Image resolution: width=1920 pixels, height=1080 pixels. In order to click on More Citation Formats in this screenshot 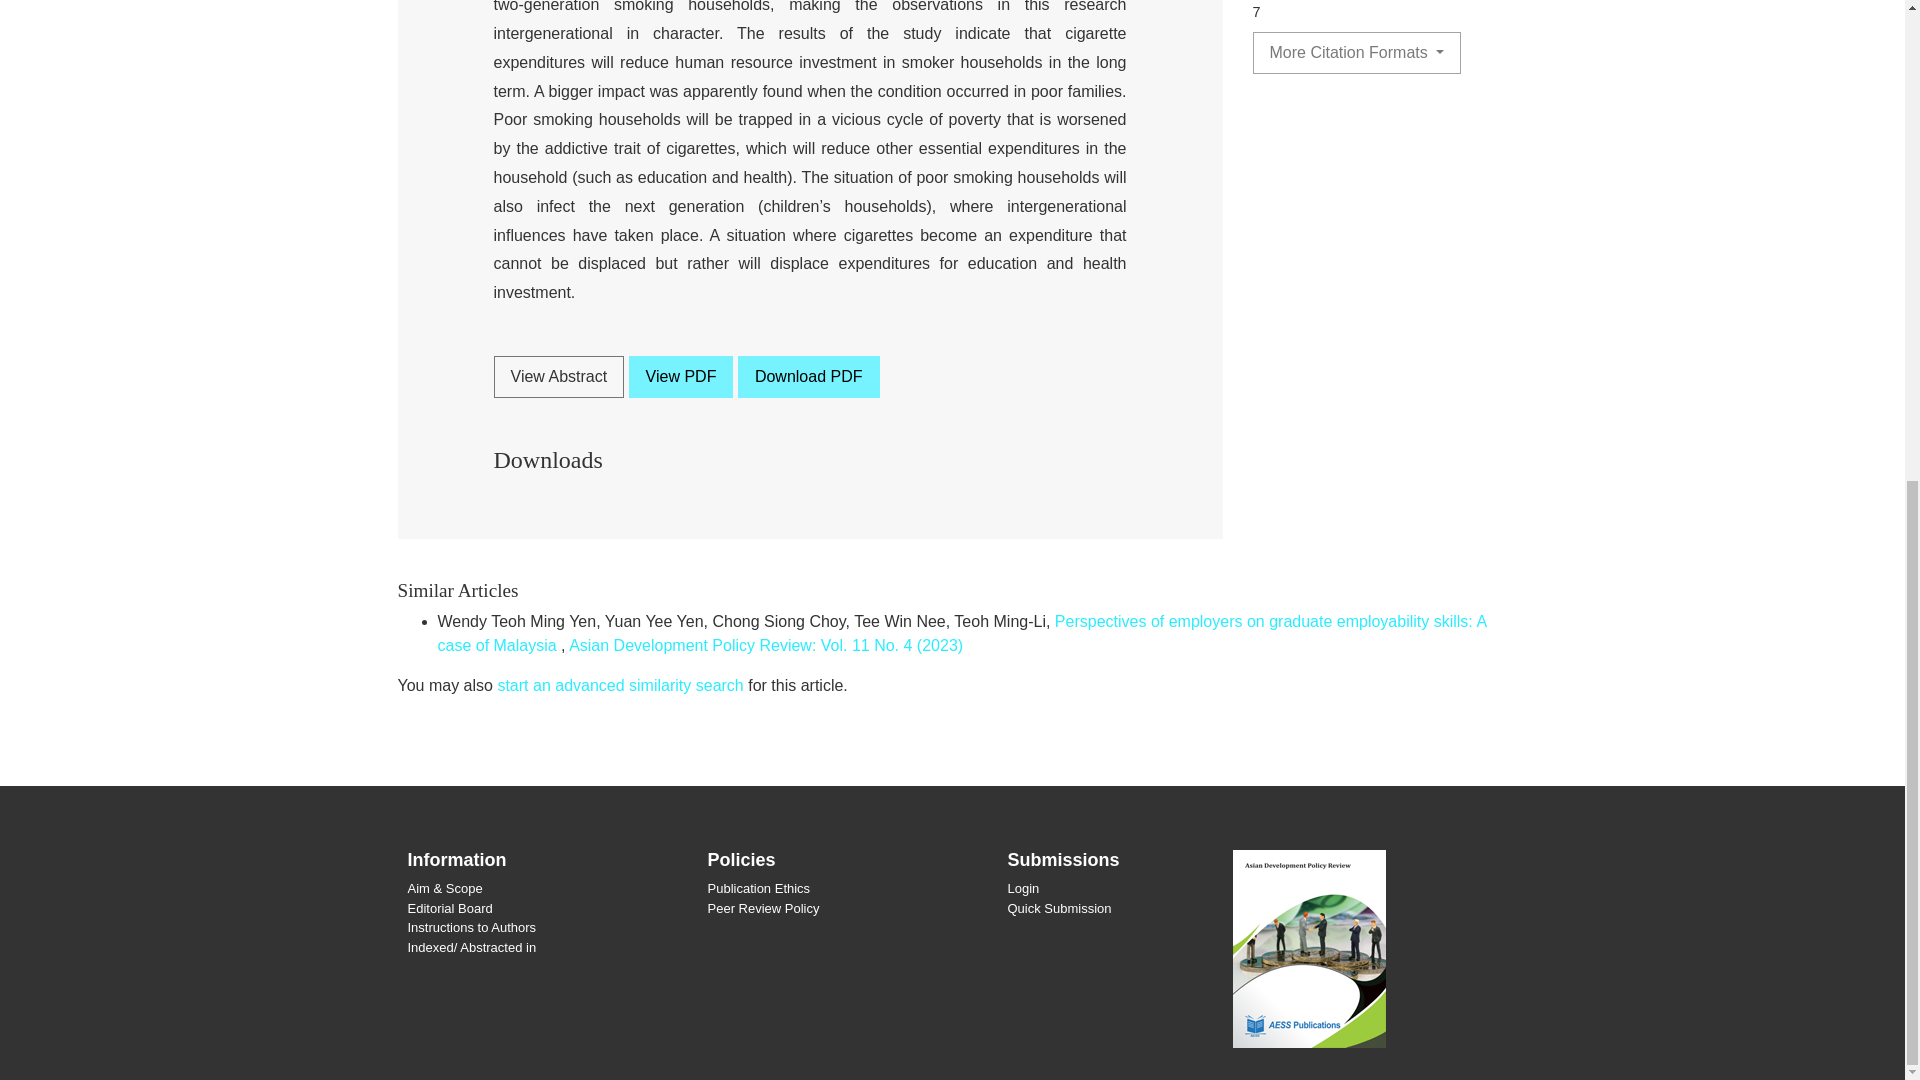, I will do `click(1356, 53)`.